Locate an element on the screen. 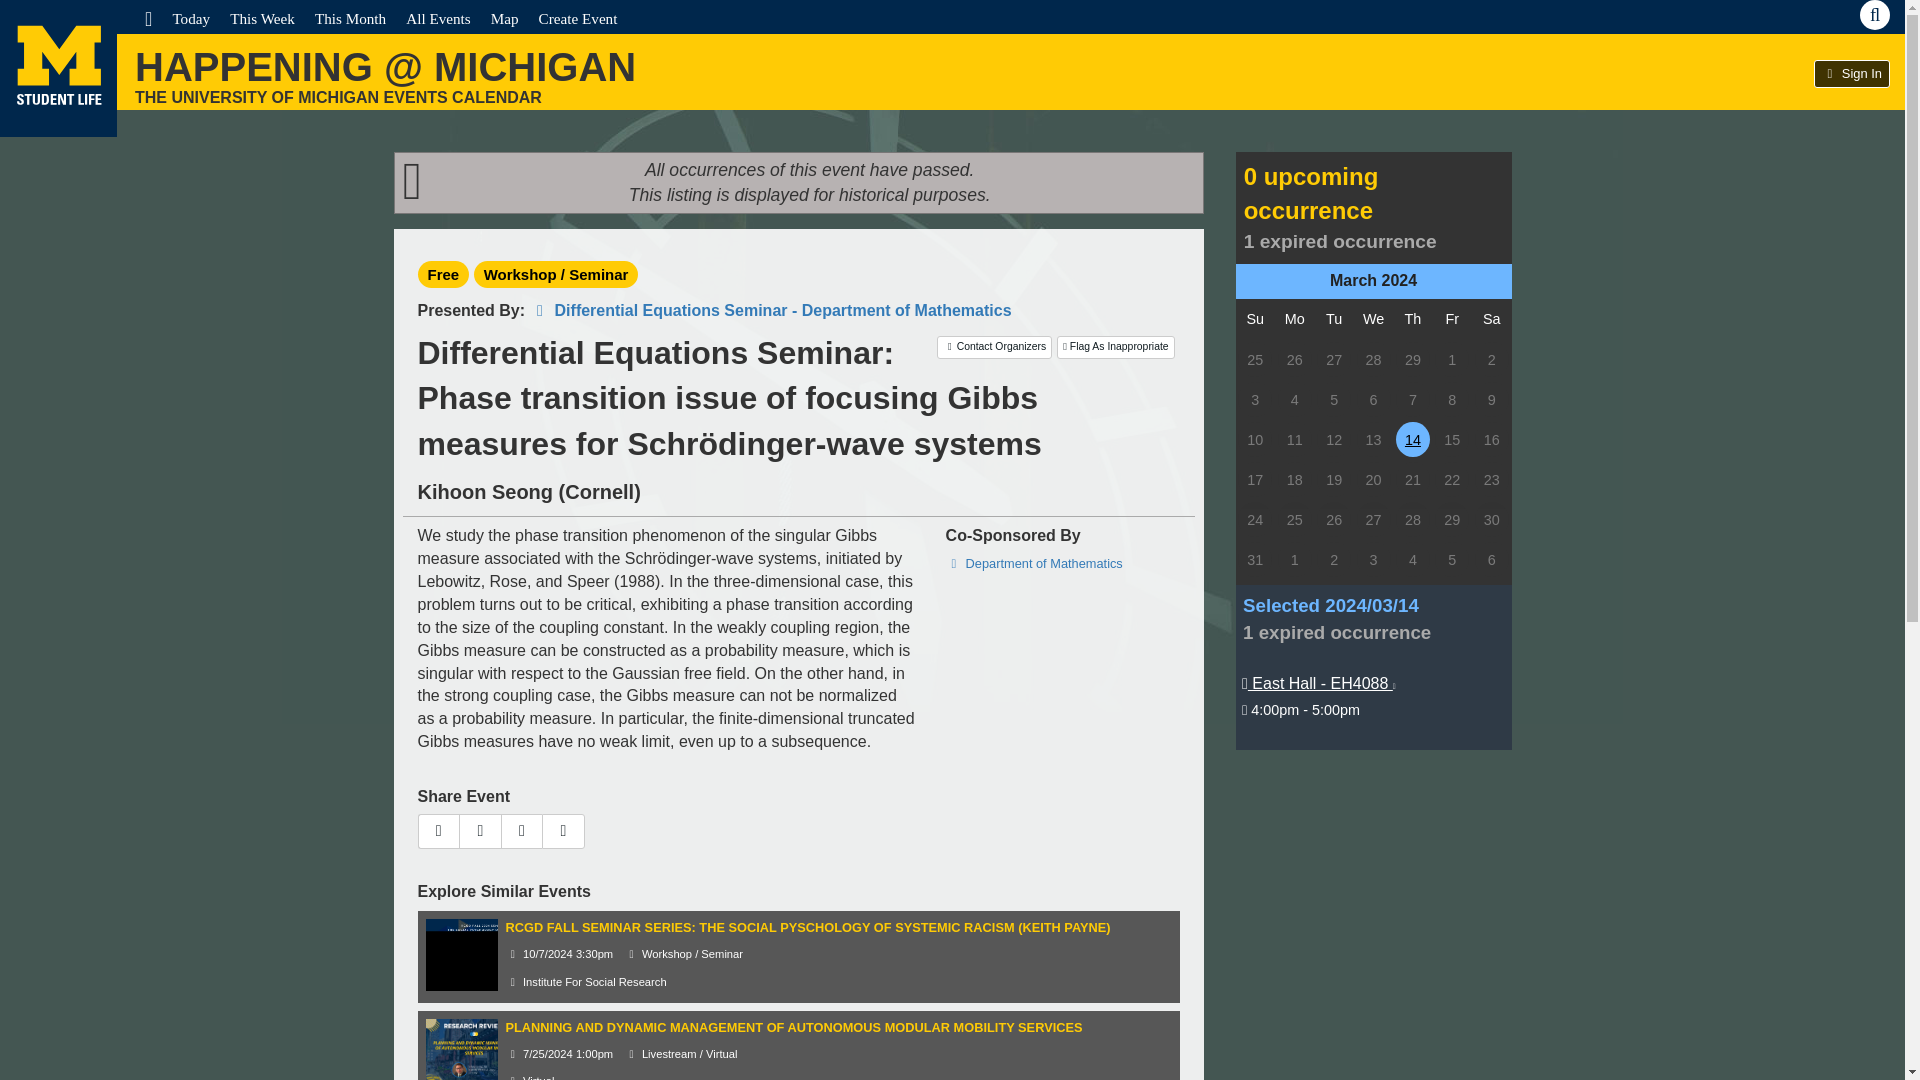  This Week is located at coordinates (262, 18).